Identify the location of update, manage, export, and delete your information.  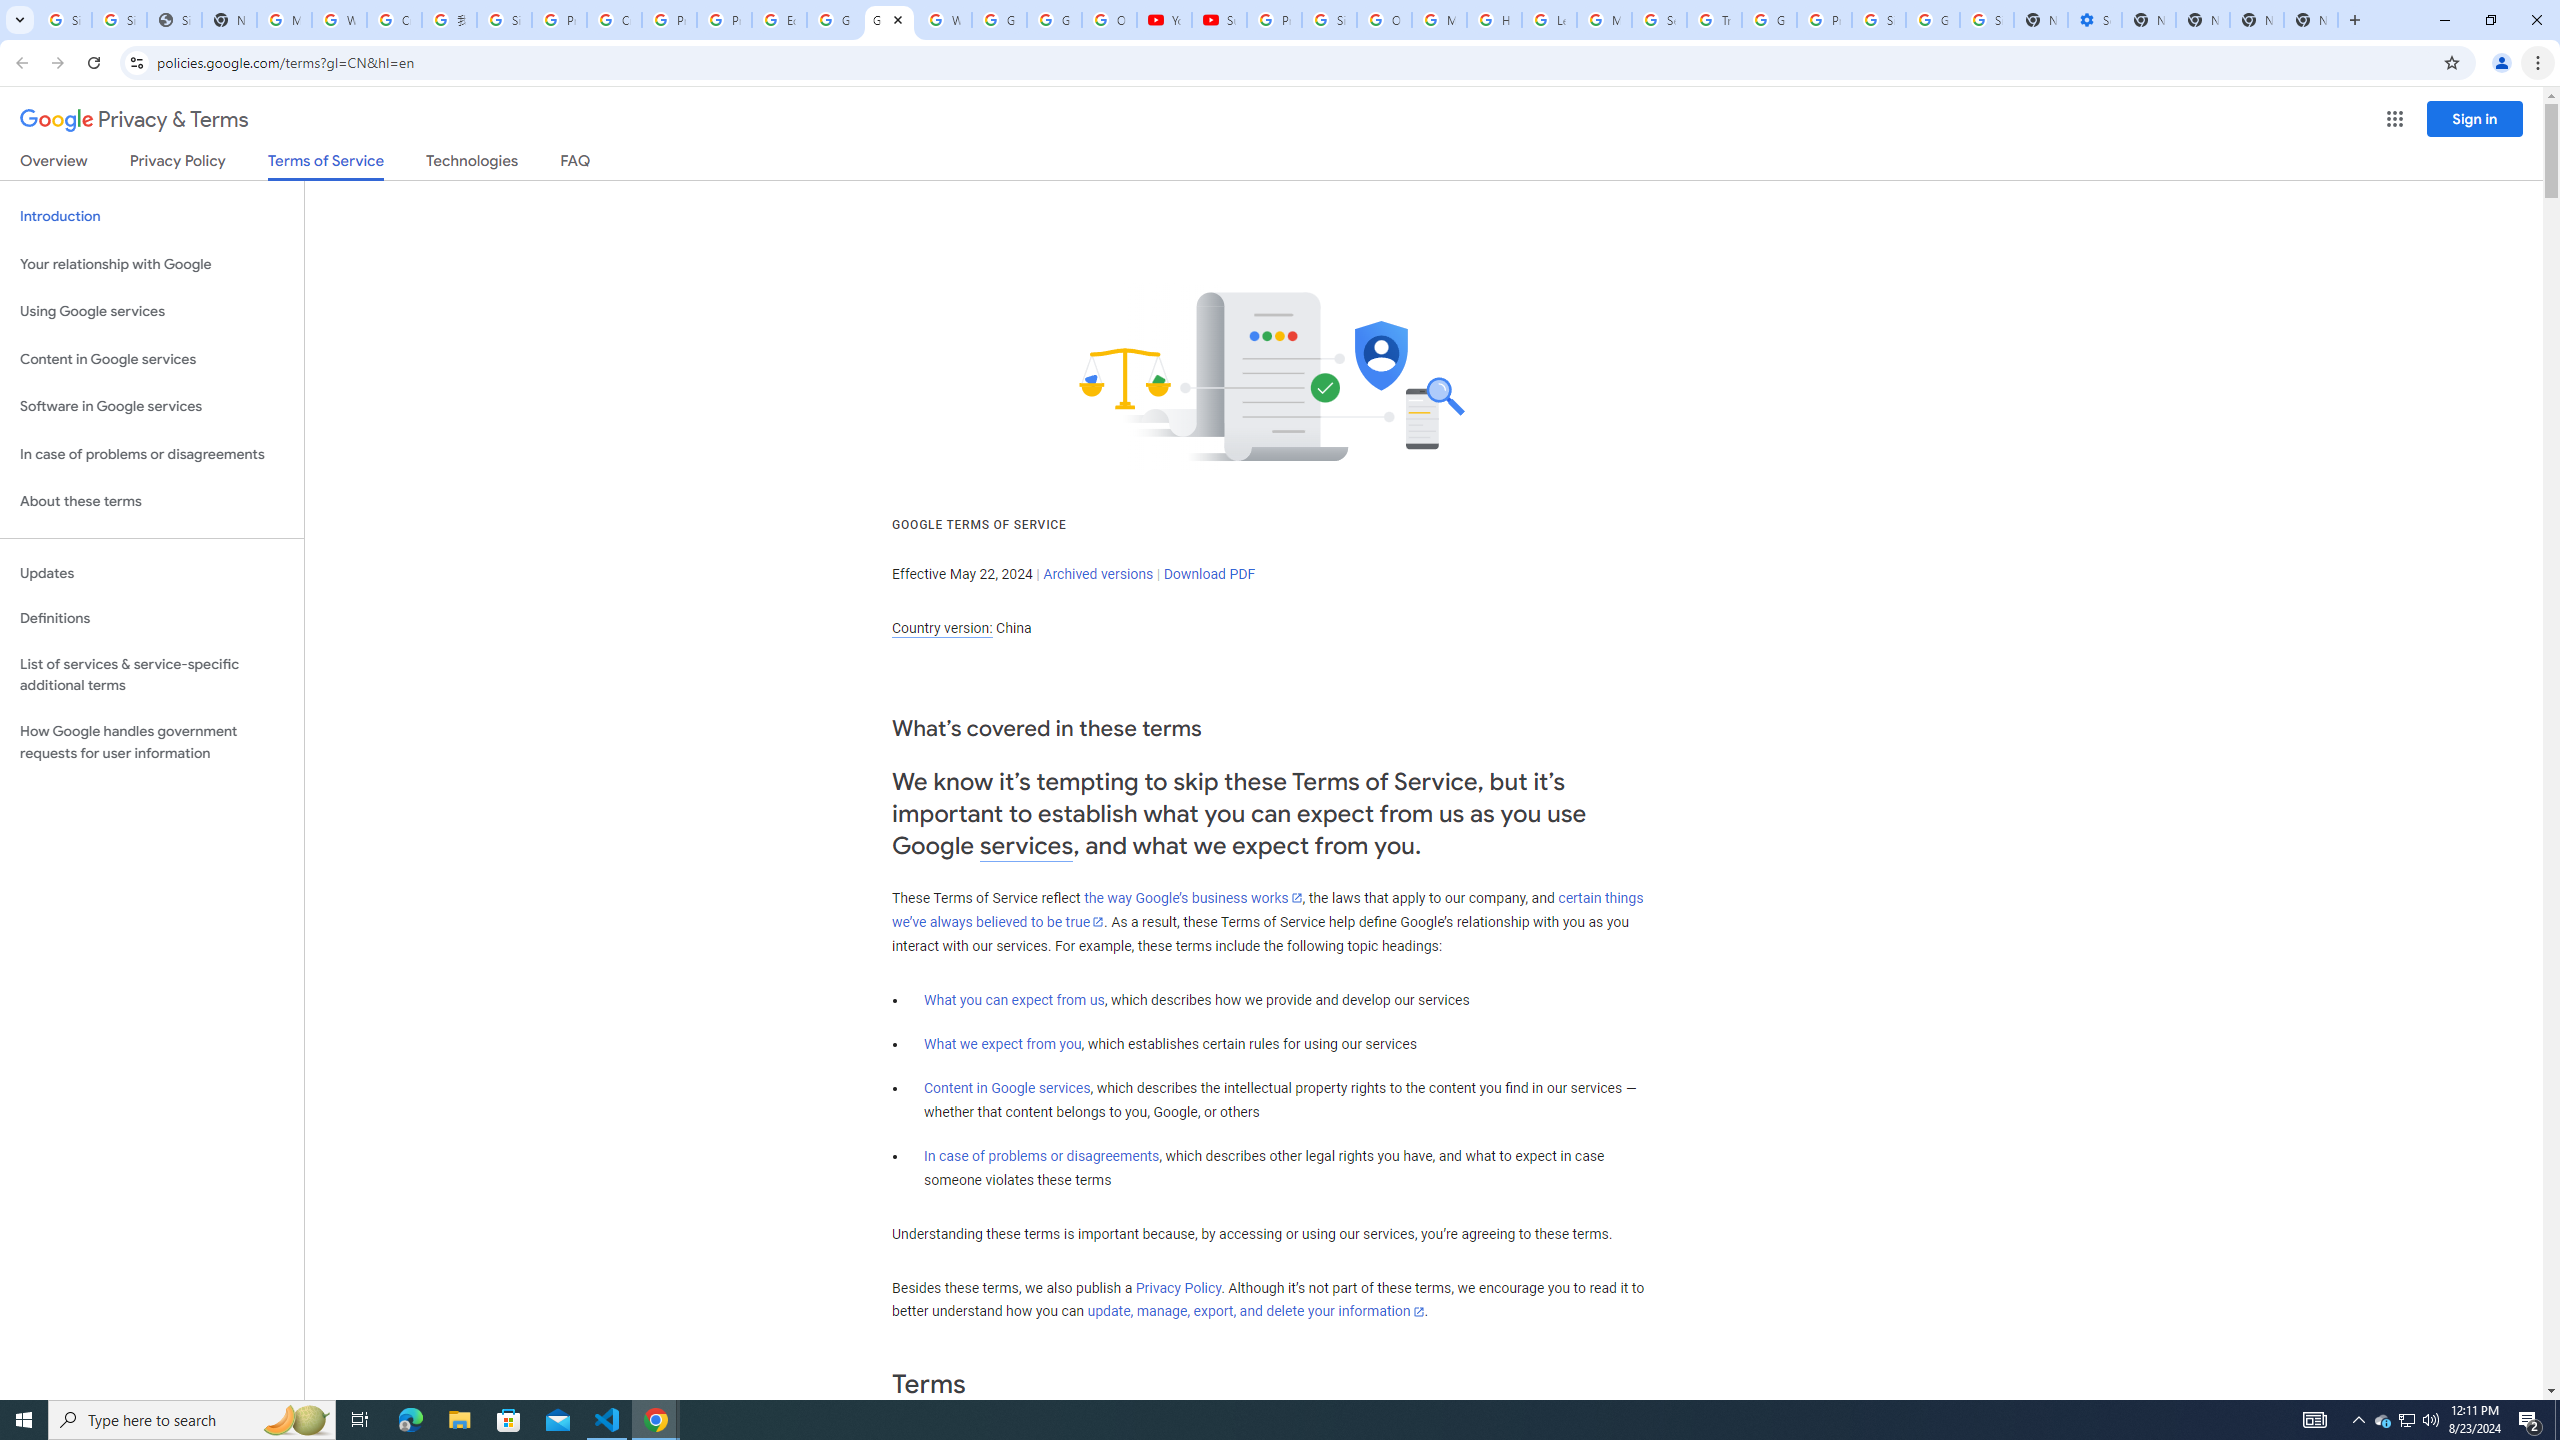
(1256, 1312).